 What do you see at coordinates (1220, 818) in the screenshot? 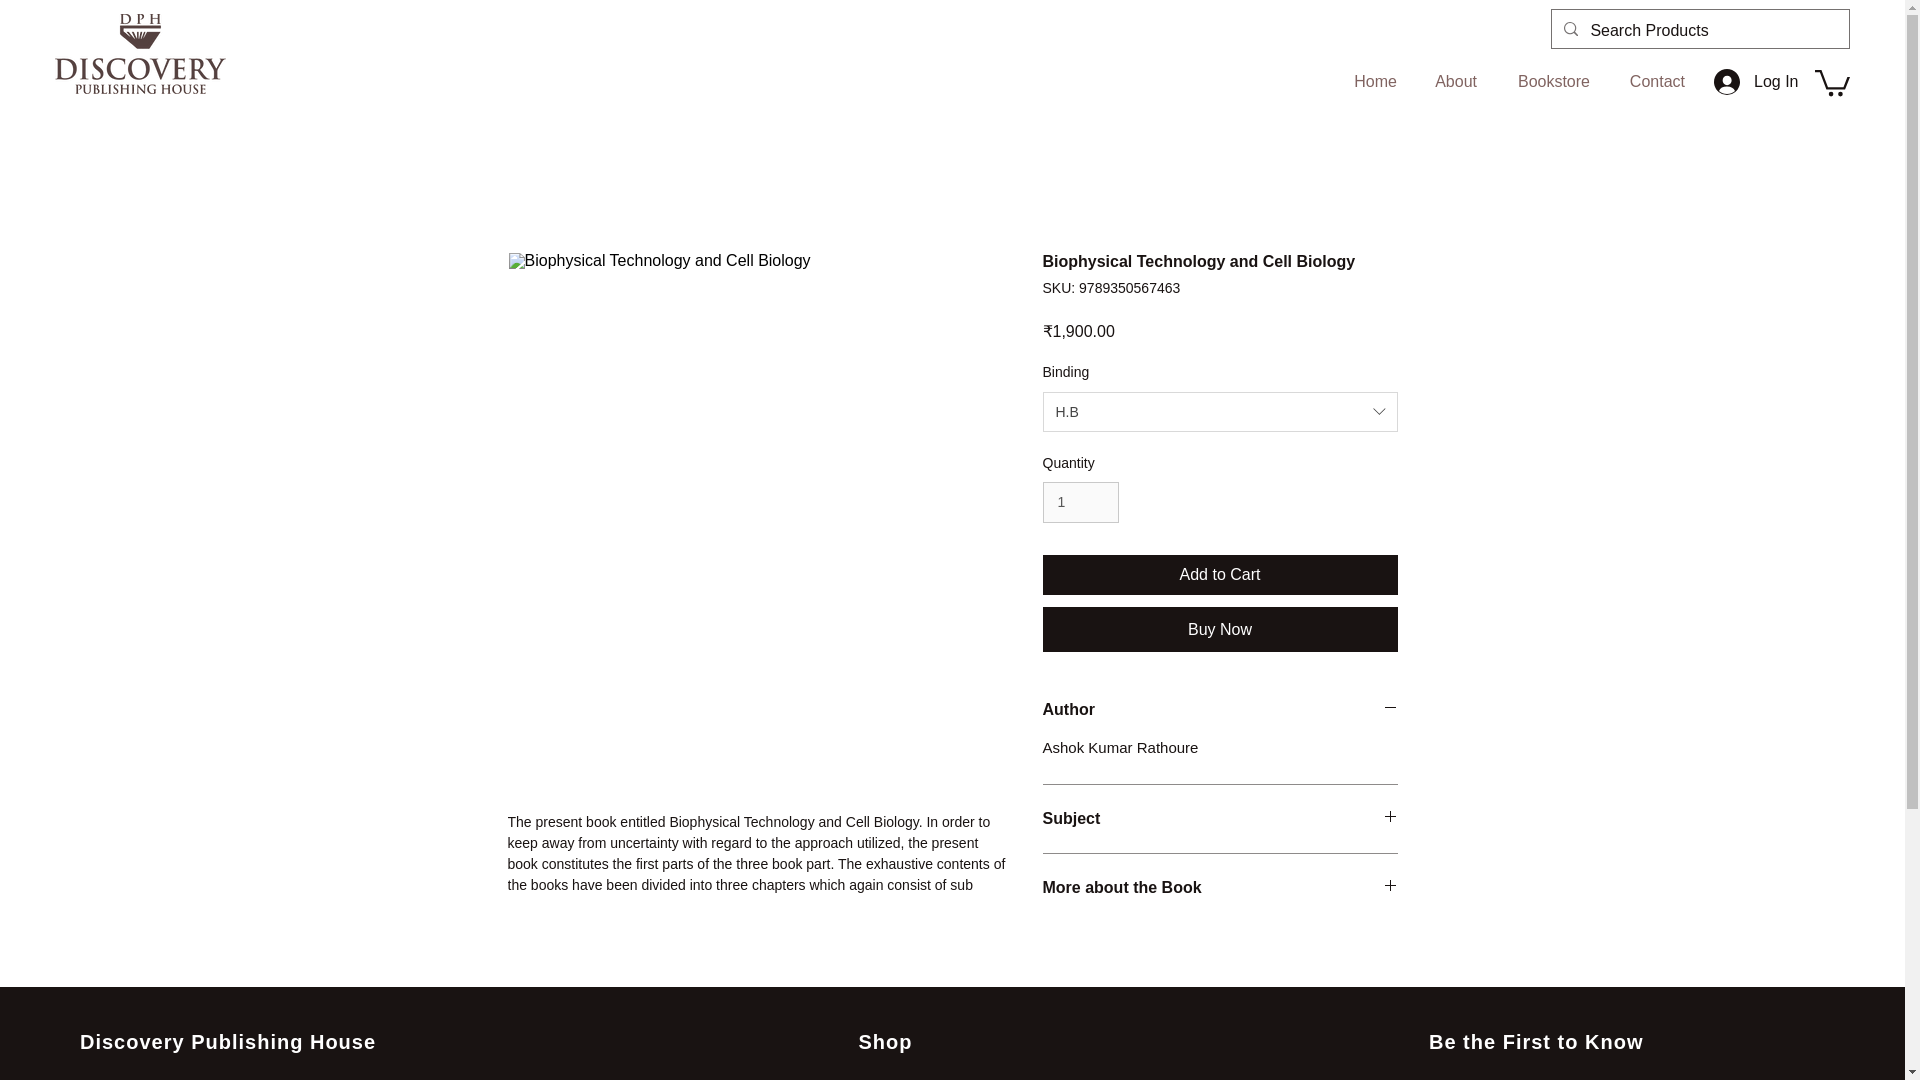
I see `Subject` at bounding box center [1220, 818].